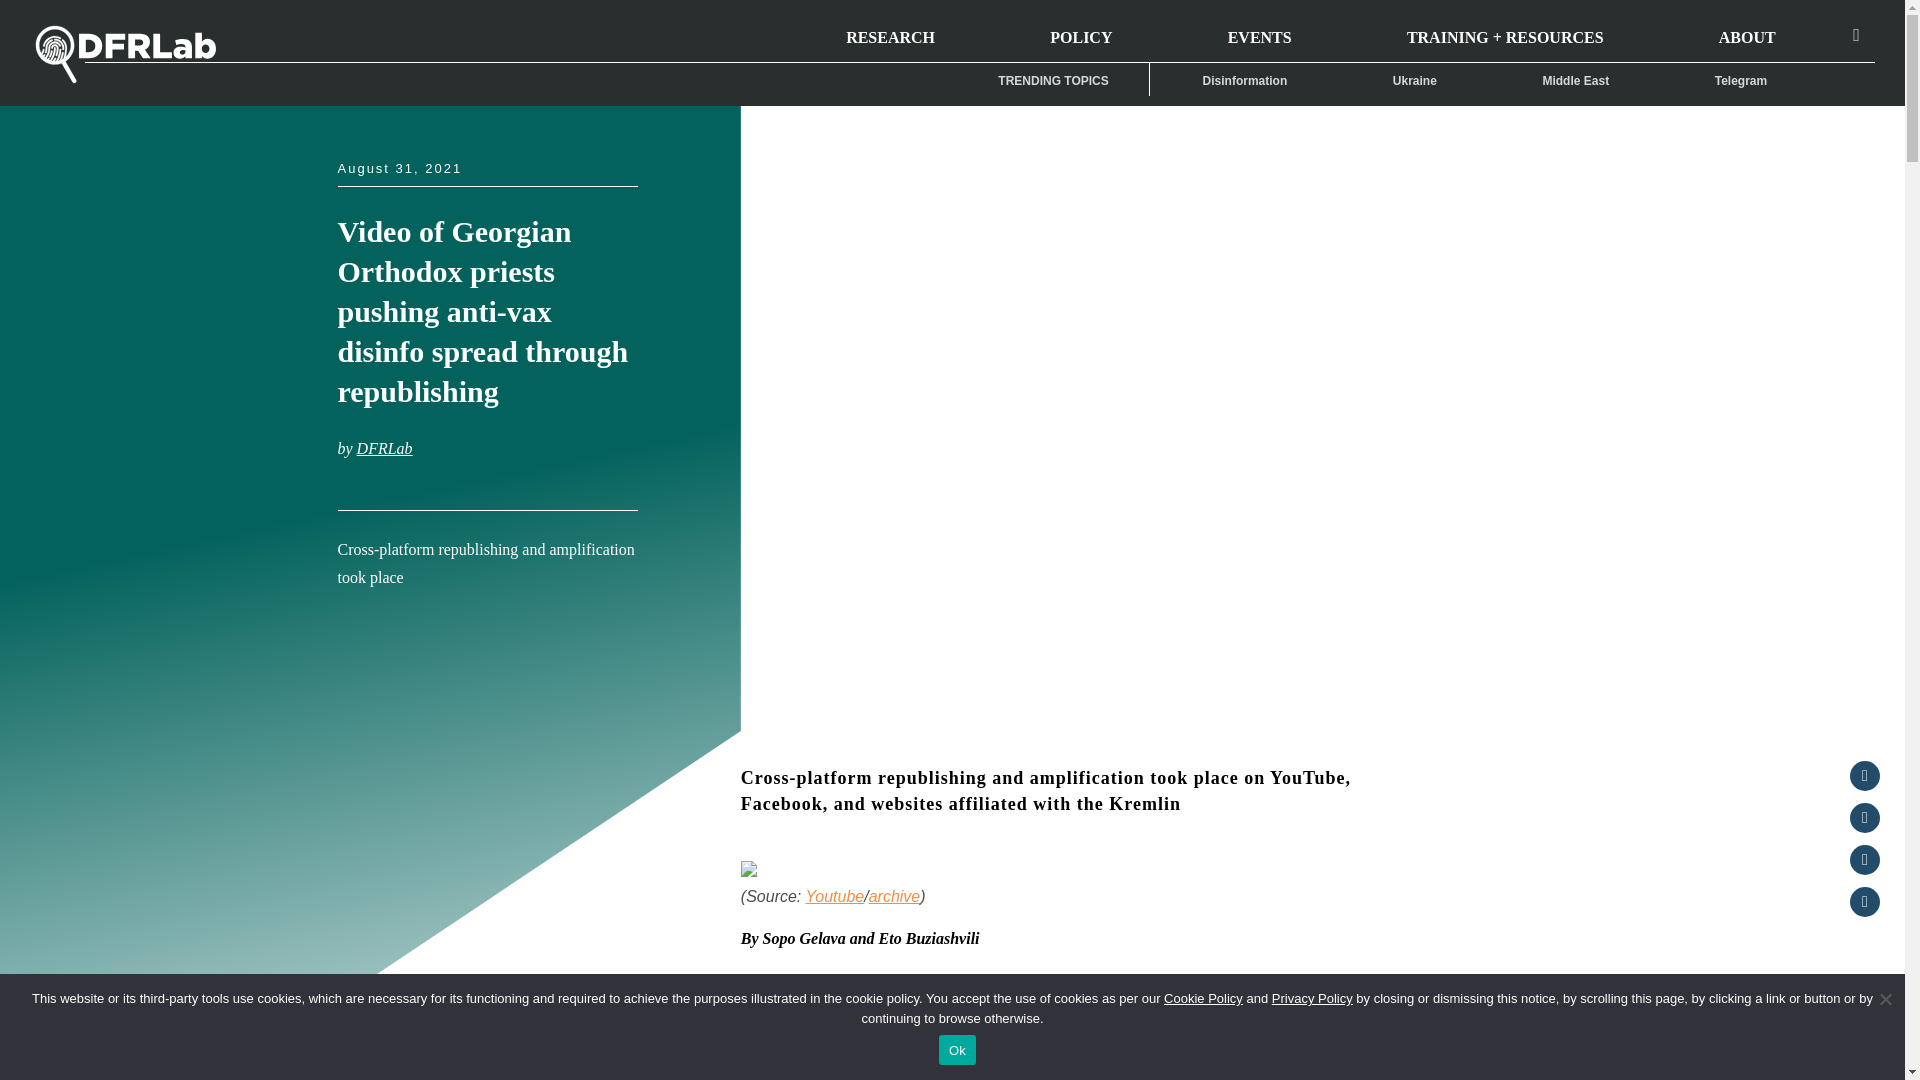 Image resolution: width=1920 pixels, height=1080 pixels. Describe the element at coordinates (1864, 818) in the screenshot. I see `Share on Facebook` at that location.